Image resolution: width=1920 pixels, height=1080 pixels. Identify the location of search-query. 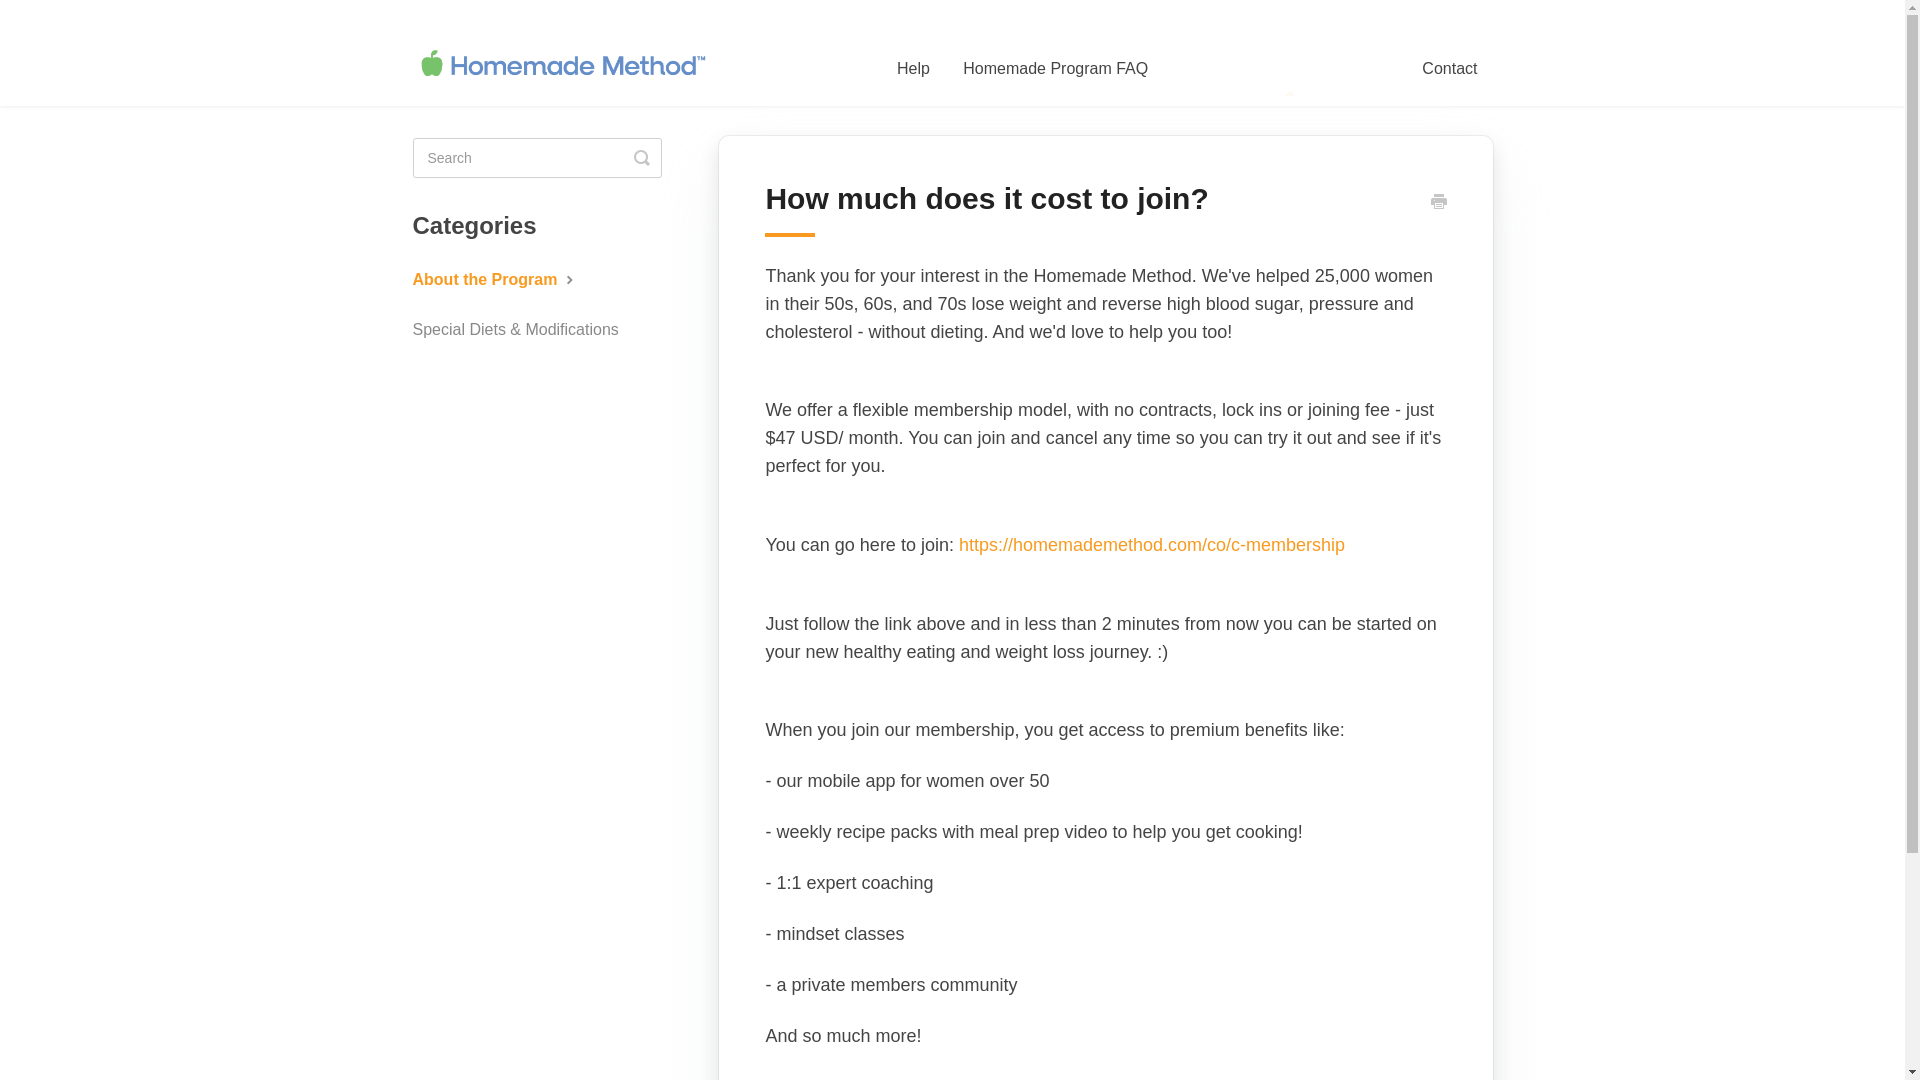
(536, 158).